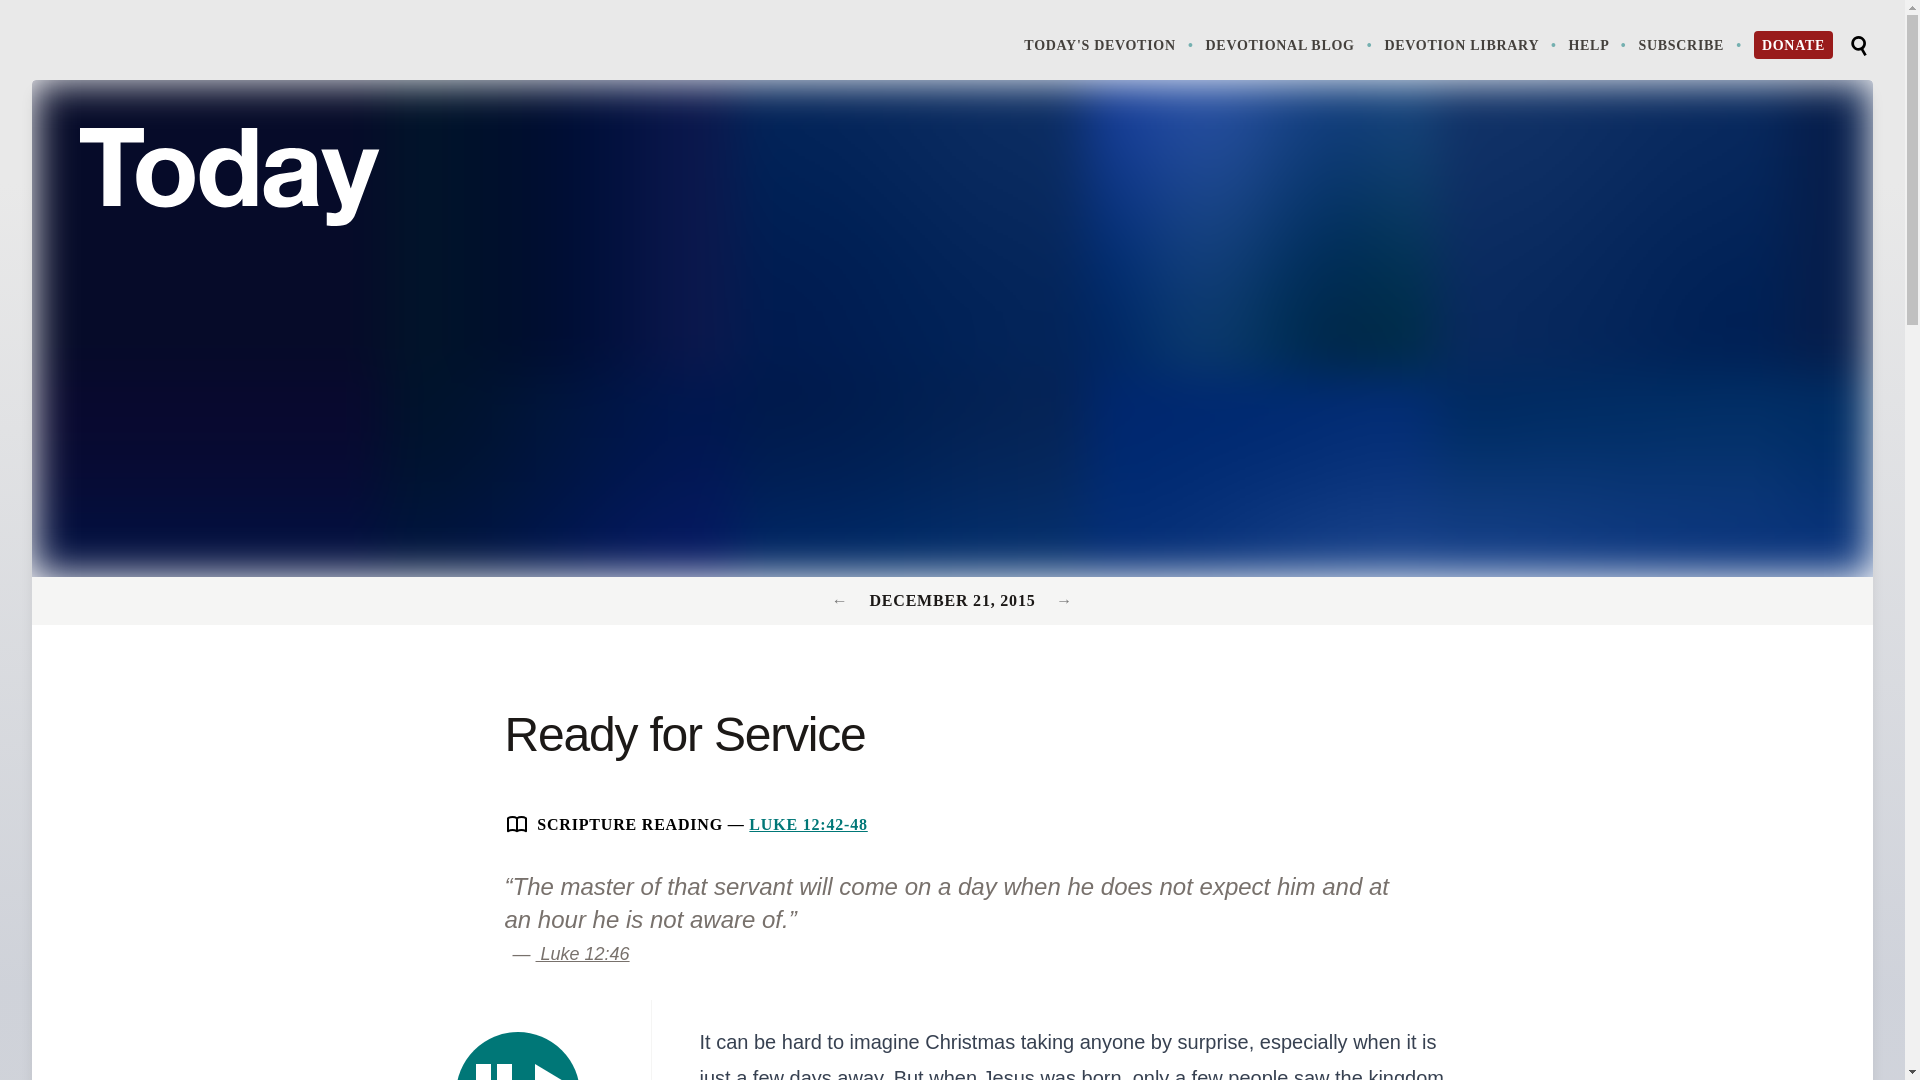 This screenshot has height=1080, width=1920. Describe the element at coordinates (1472, 44) in the screenshot. I see `DEVOTION LIBRARY` at that location.